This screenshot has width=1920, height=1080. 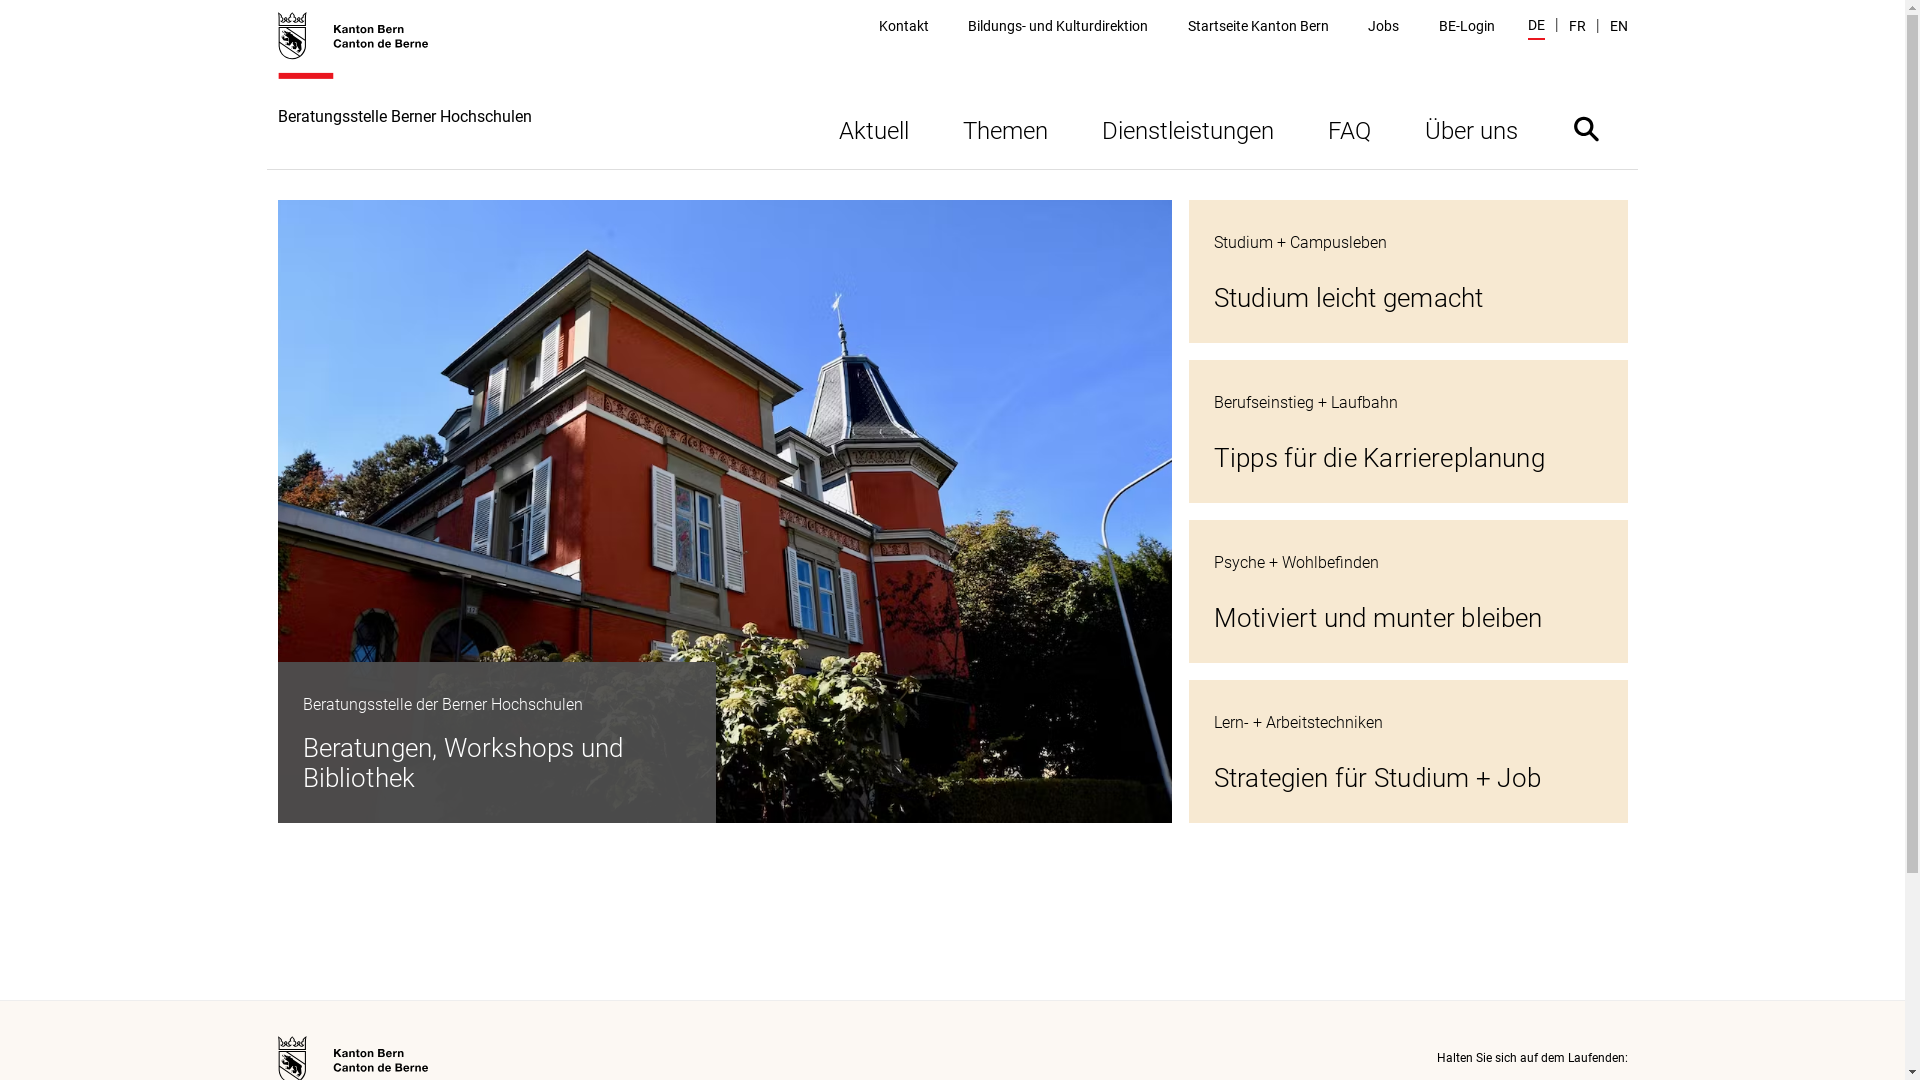 What do you see at coordinates (1058, 26) in the screenshot?
I see `Bildungs- und Kulturdirektion` at bounding box center [1058, 26].